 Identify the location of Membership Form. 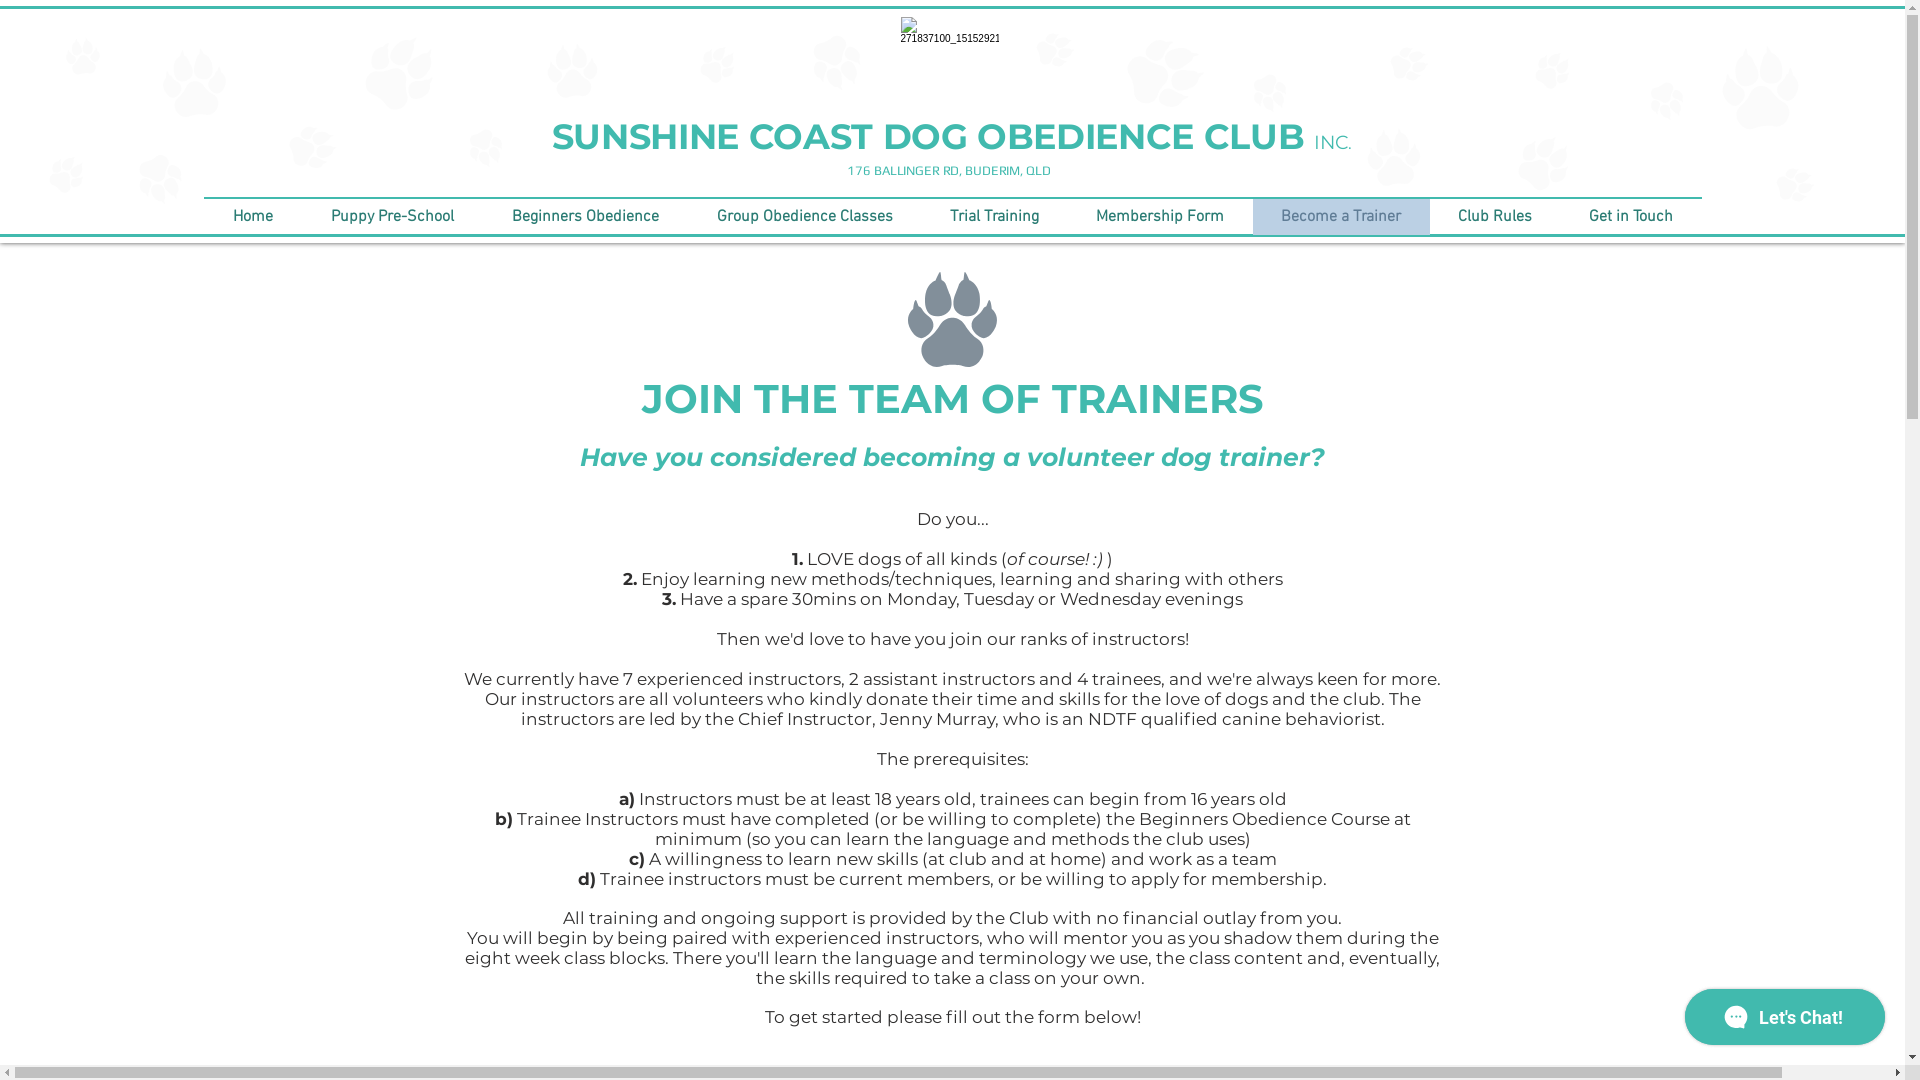
(1160, 217).